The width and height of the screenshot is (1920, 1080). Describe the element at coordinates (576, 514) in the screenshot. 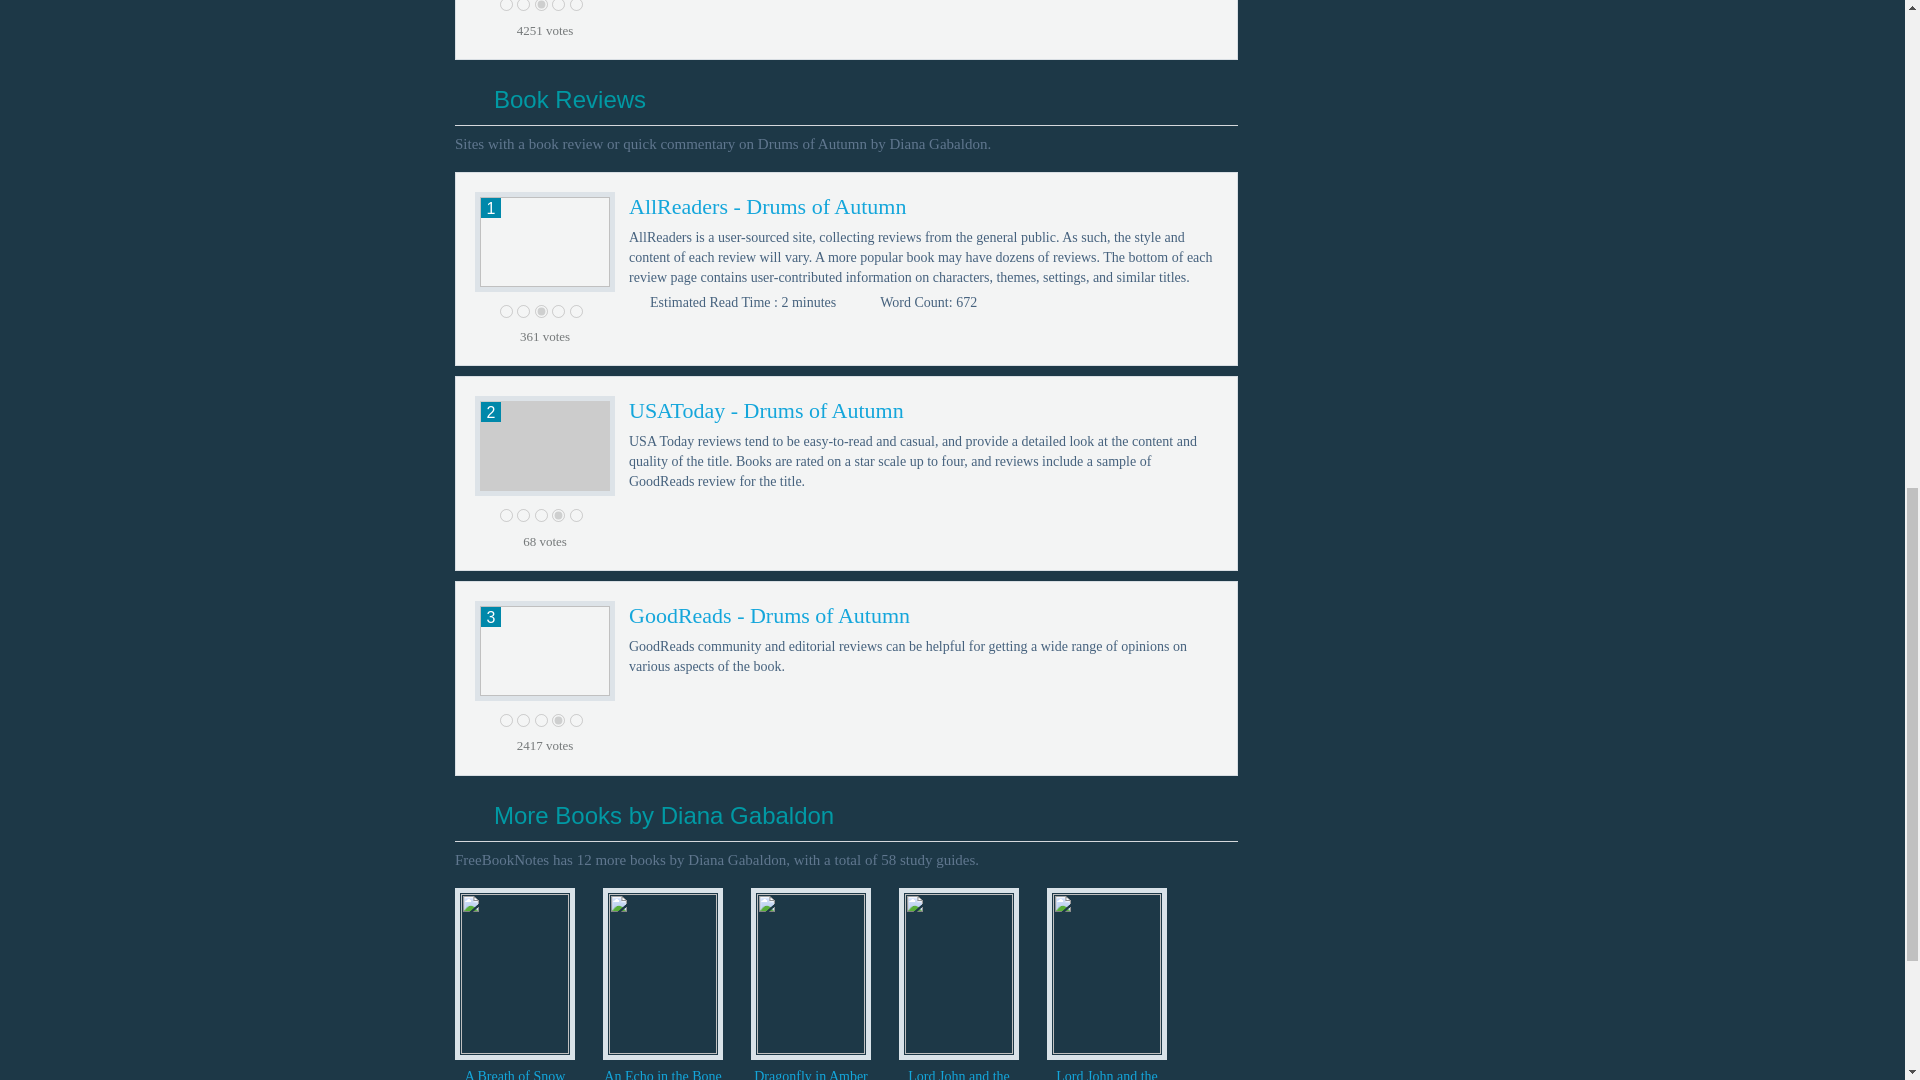

I see `5` at that location.